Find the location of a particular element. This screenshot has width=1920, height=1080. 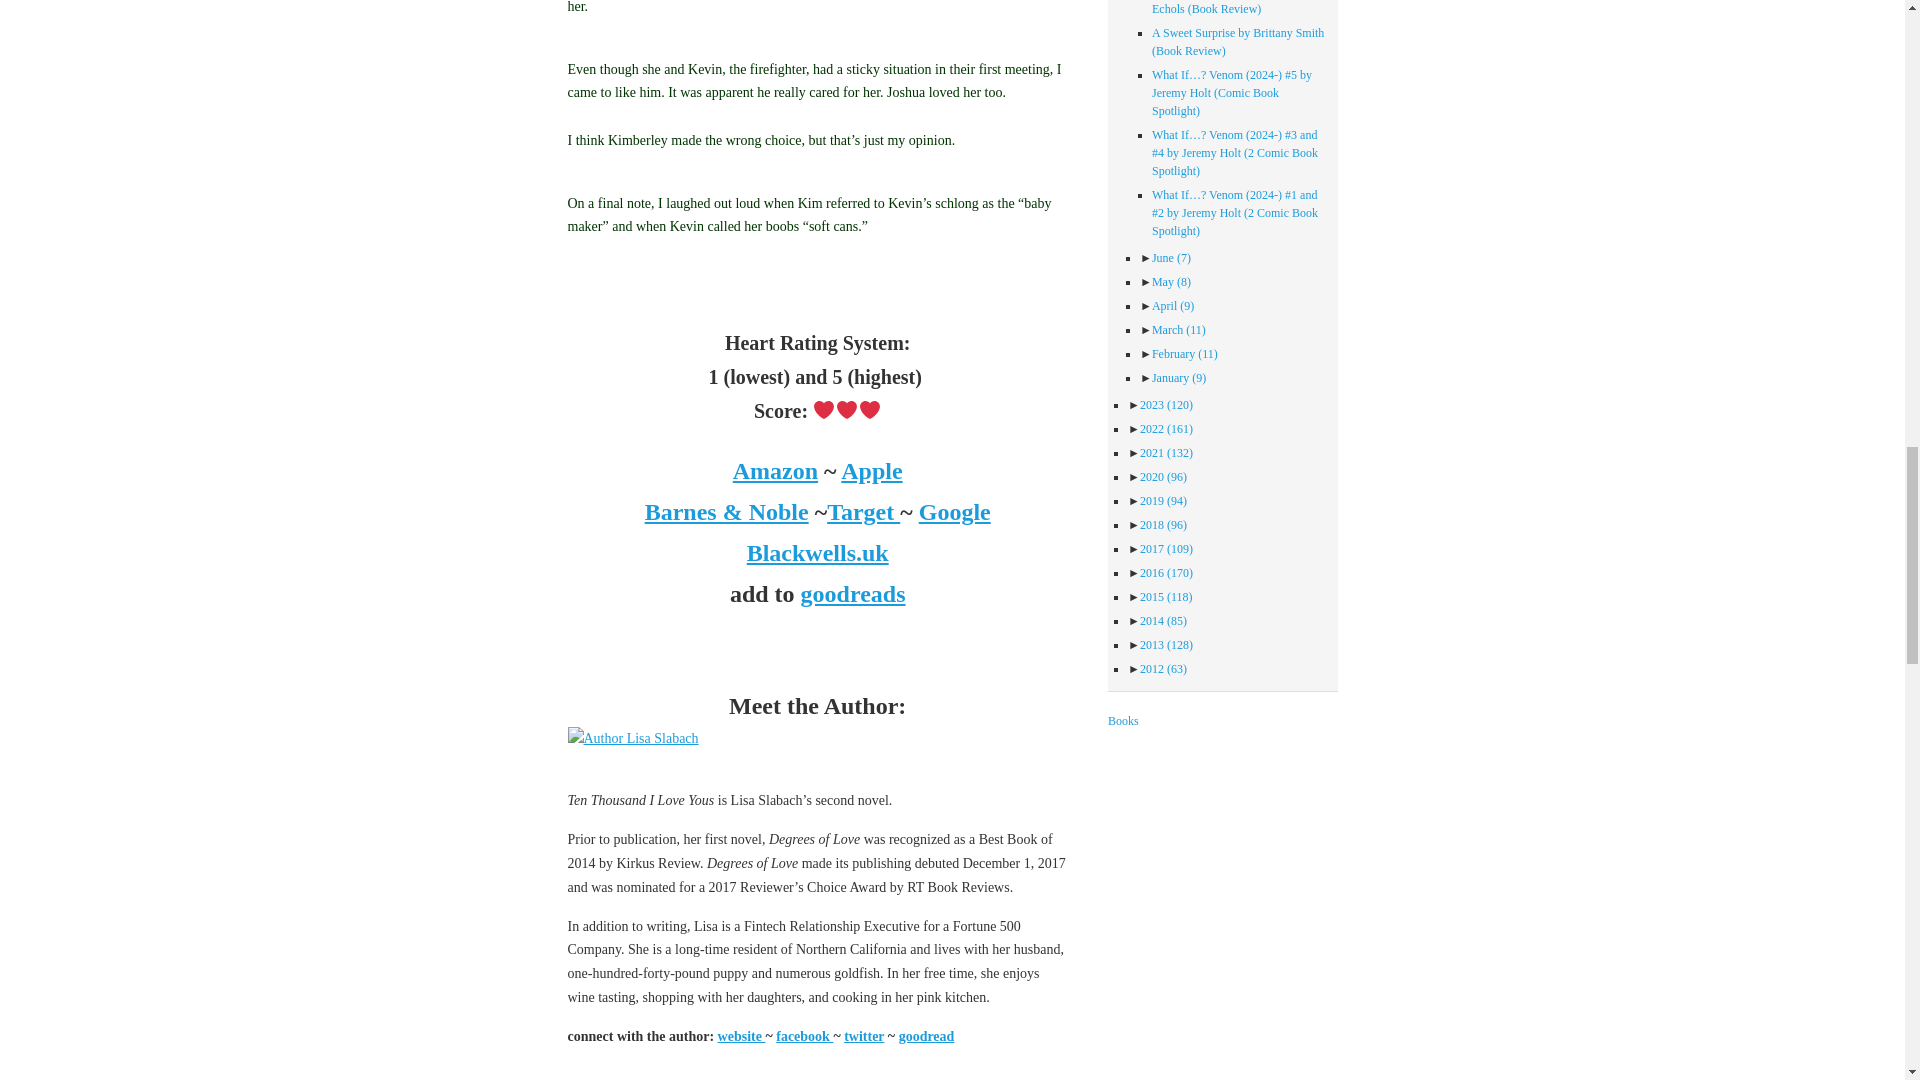

Target  is located at coordinates (864, 511).